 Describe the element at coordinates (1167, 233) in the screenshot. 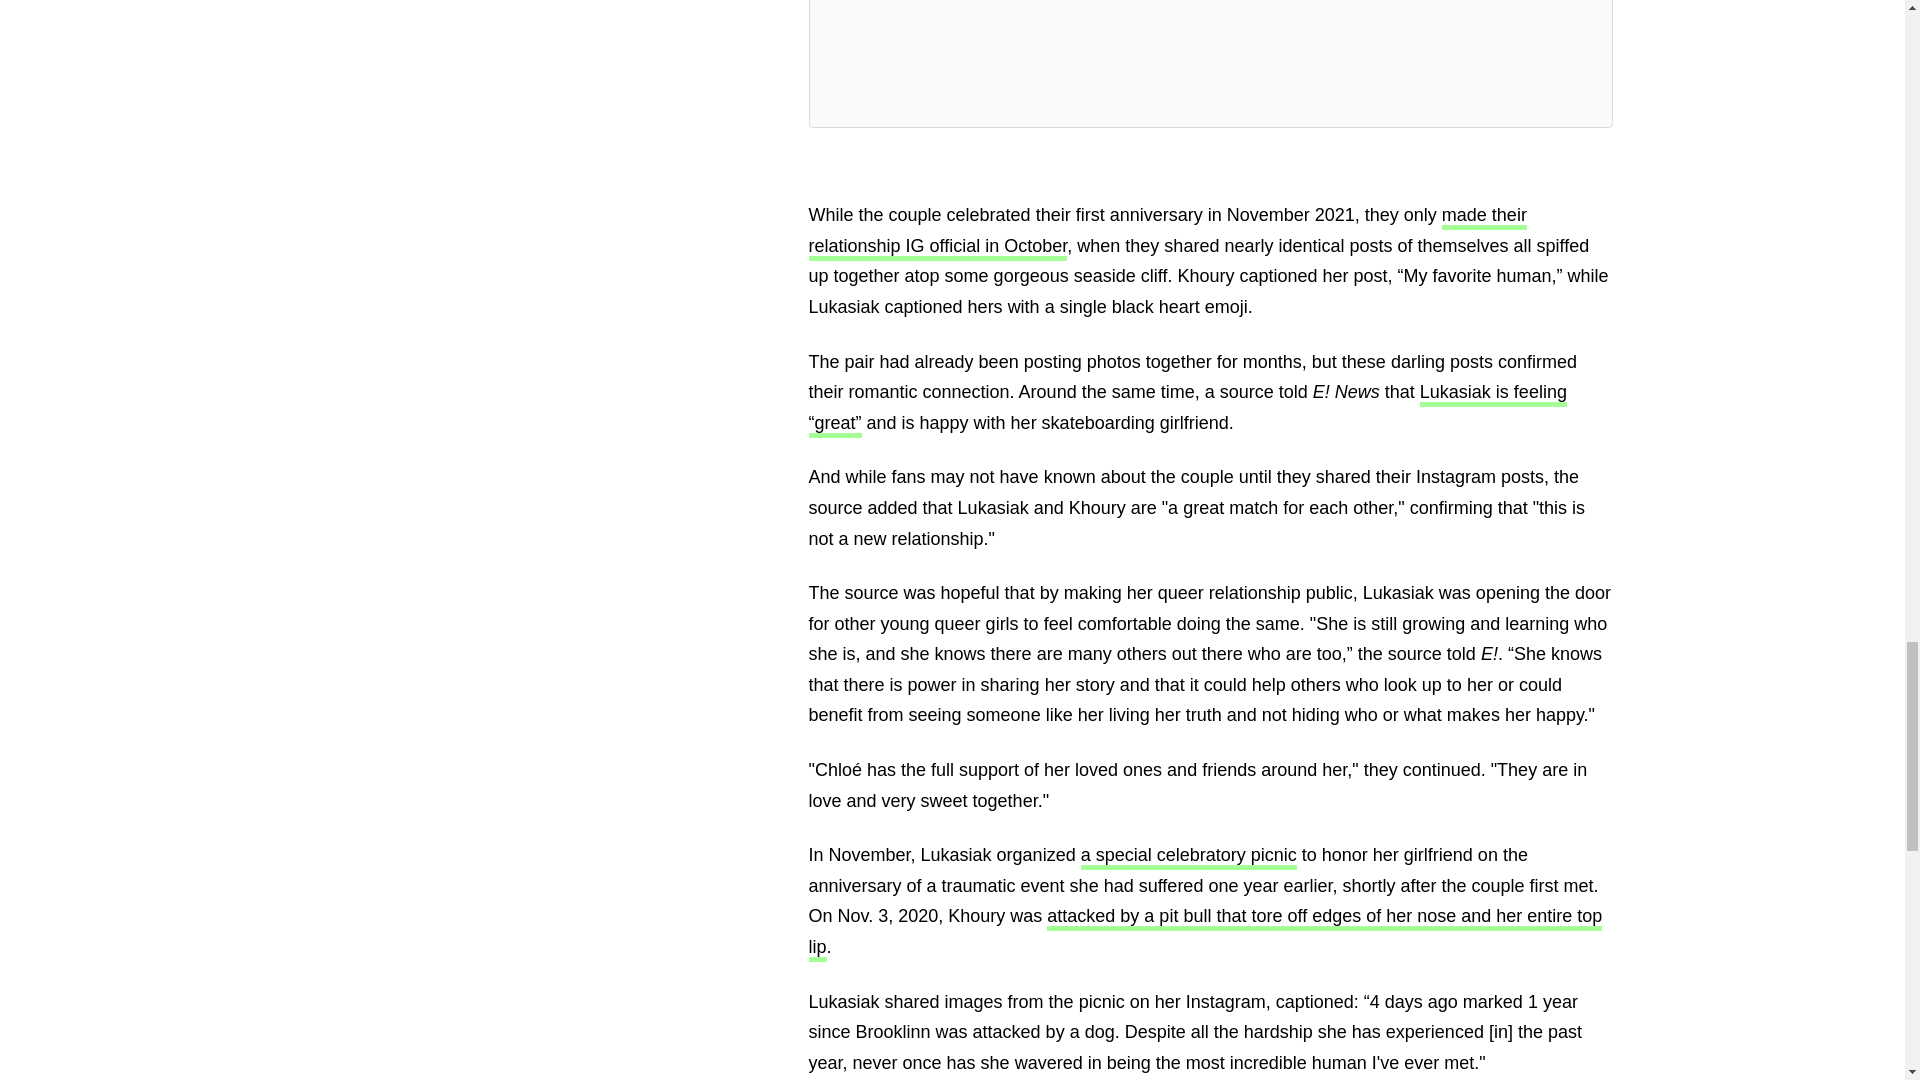

I see `made their relationship IG official in October` at that location.